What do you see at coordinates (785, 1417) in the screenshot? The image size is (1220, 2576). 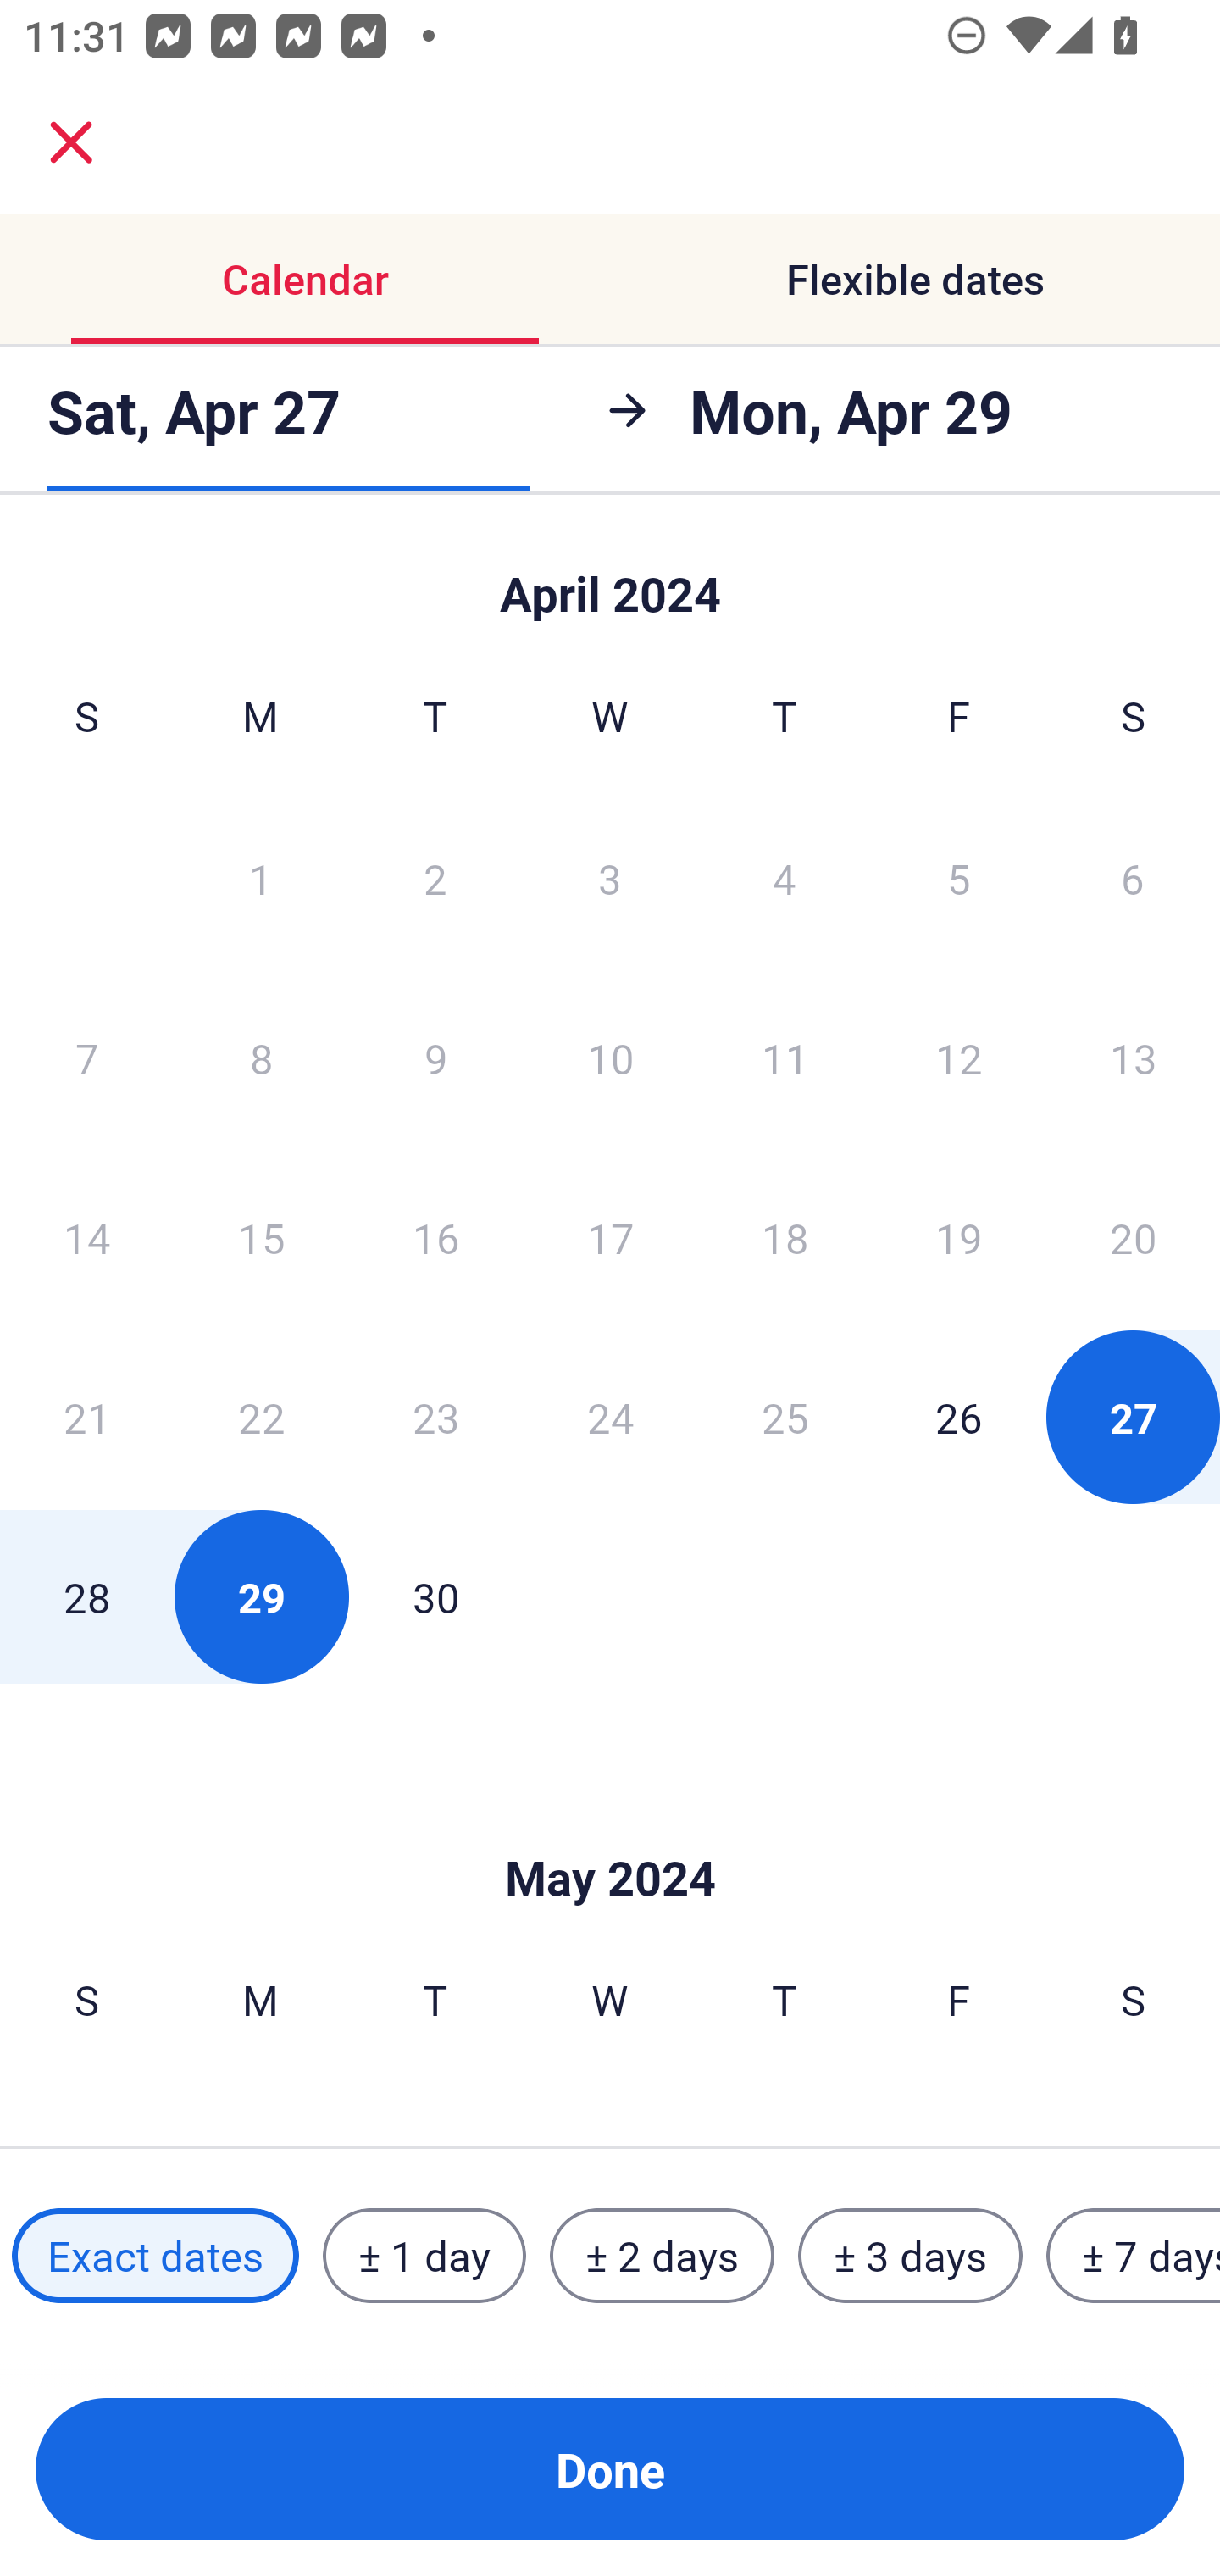 I see `25 Thursday, April 25, 2024` at bounding box center [785, 1417].